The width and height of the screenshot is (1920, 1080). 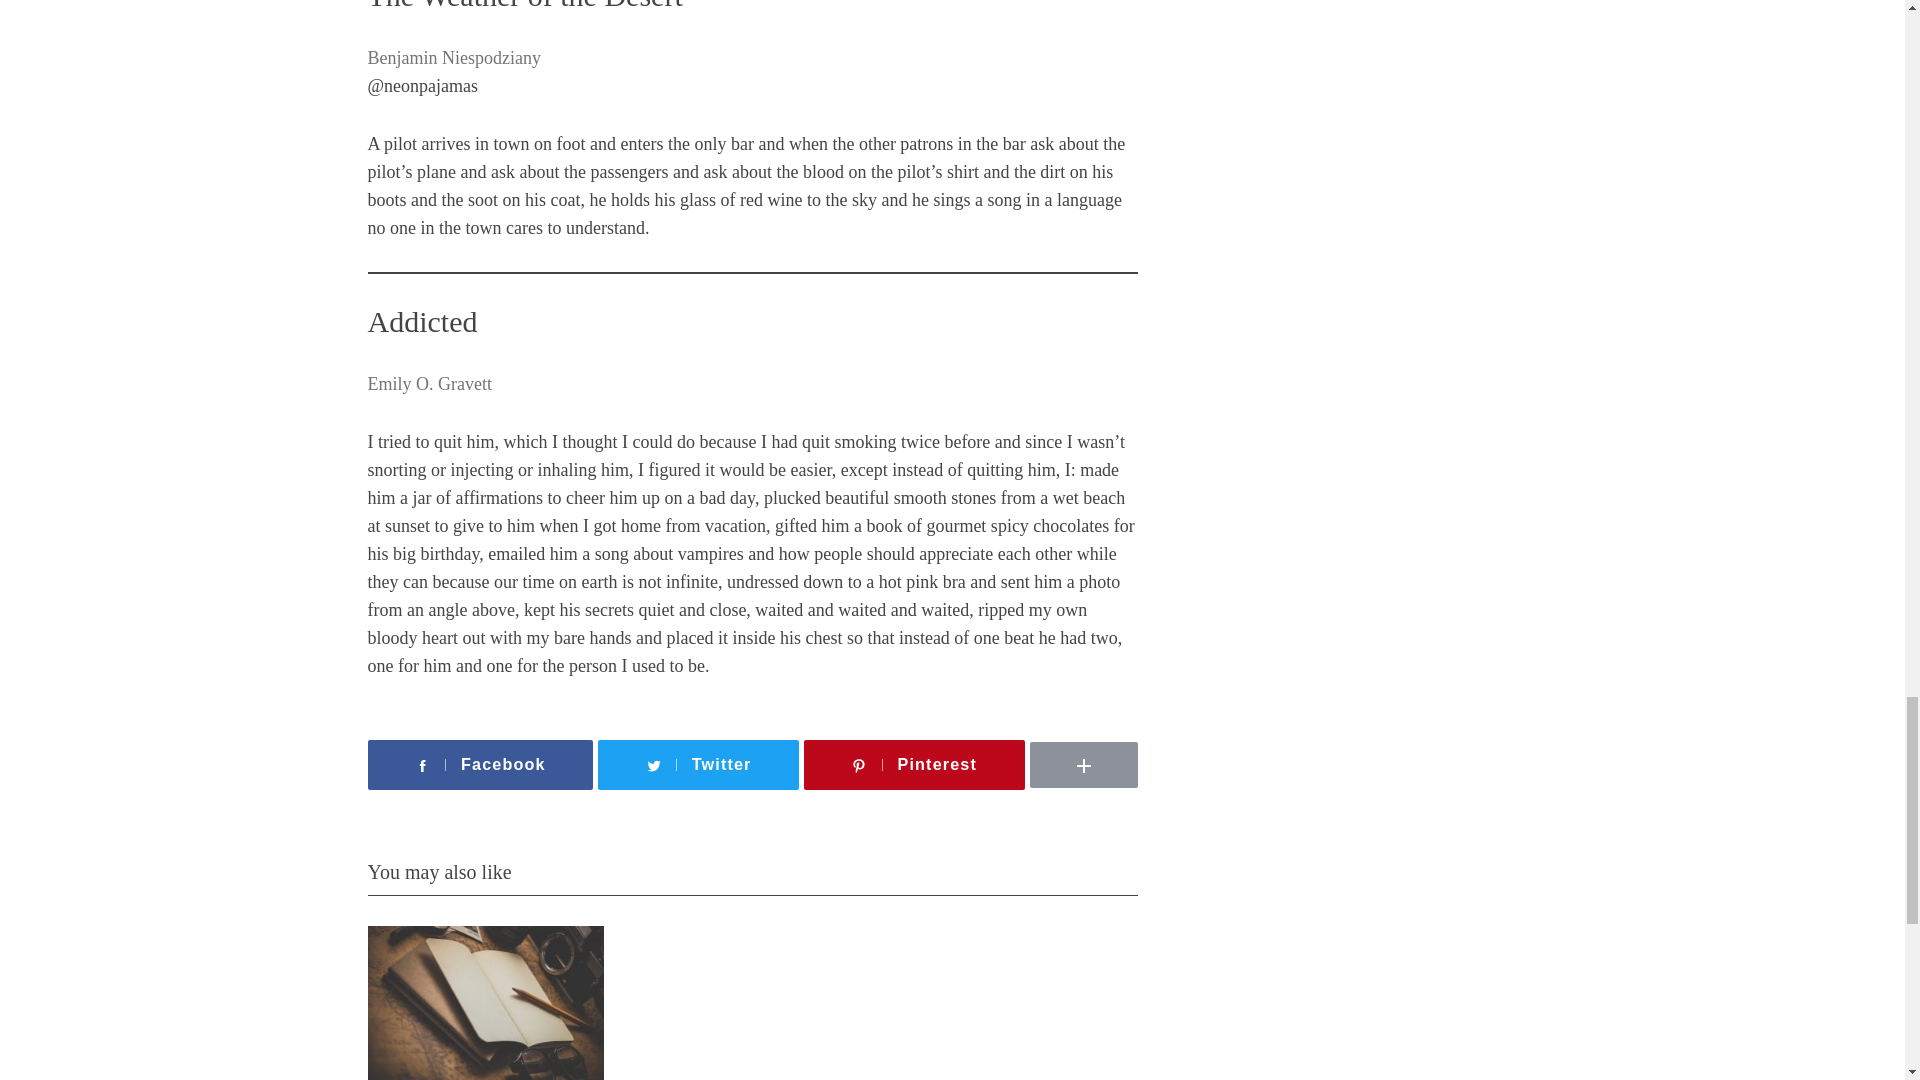 What do you see at coordinates (914, 764) in the screenshot?
I see `Pinterest` at bounding box center [914, 764].